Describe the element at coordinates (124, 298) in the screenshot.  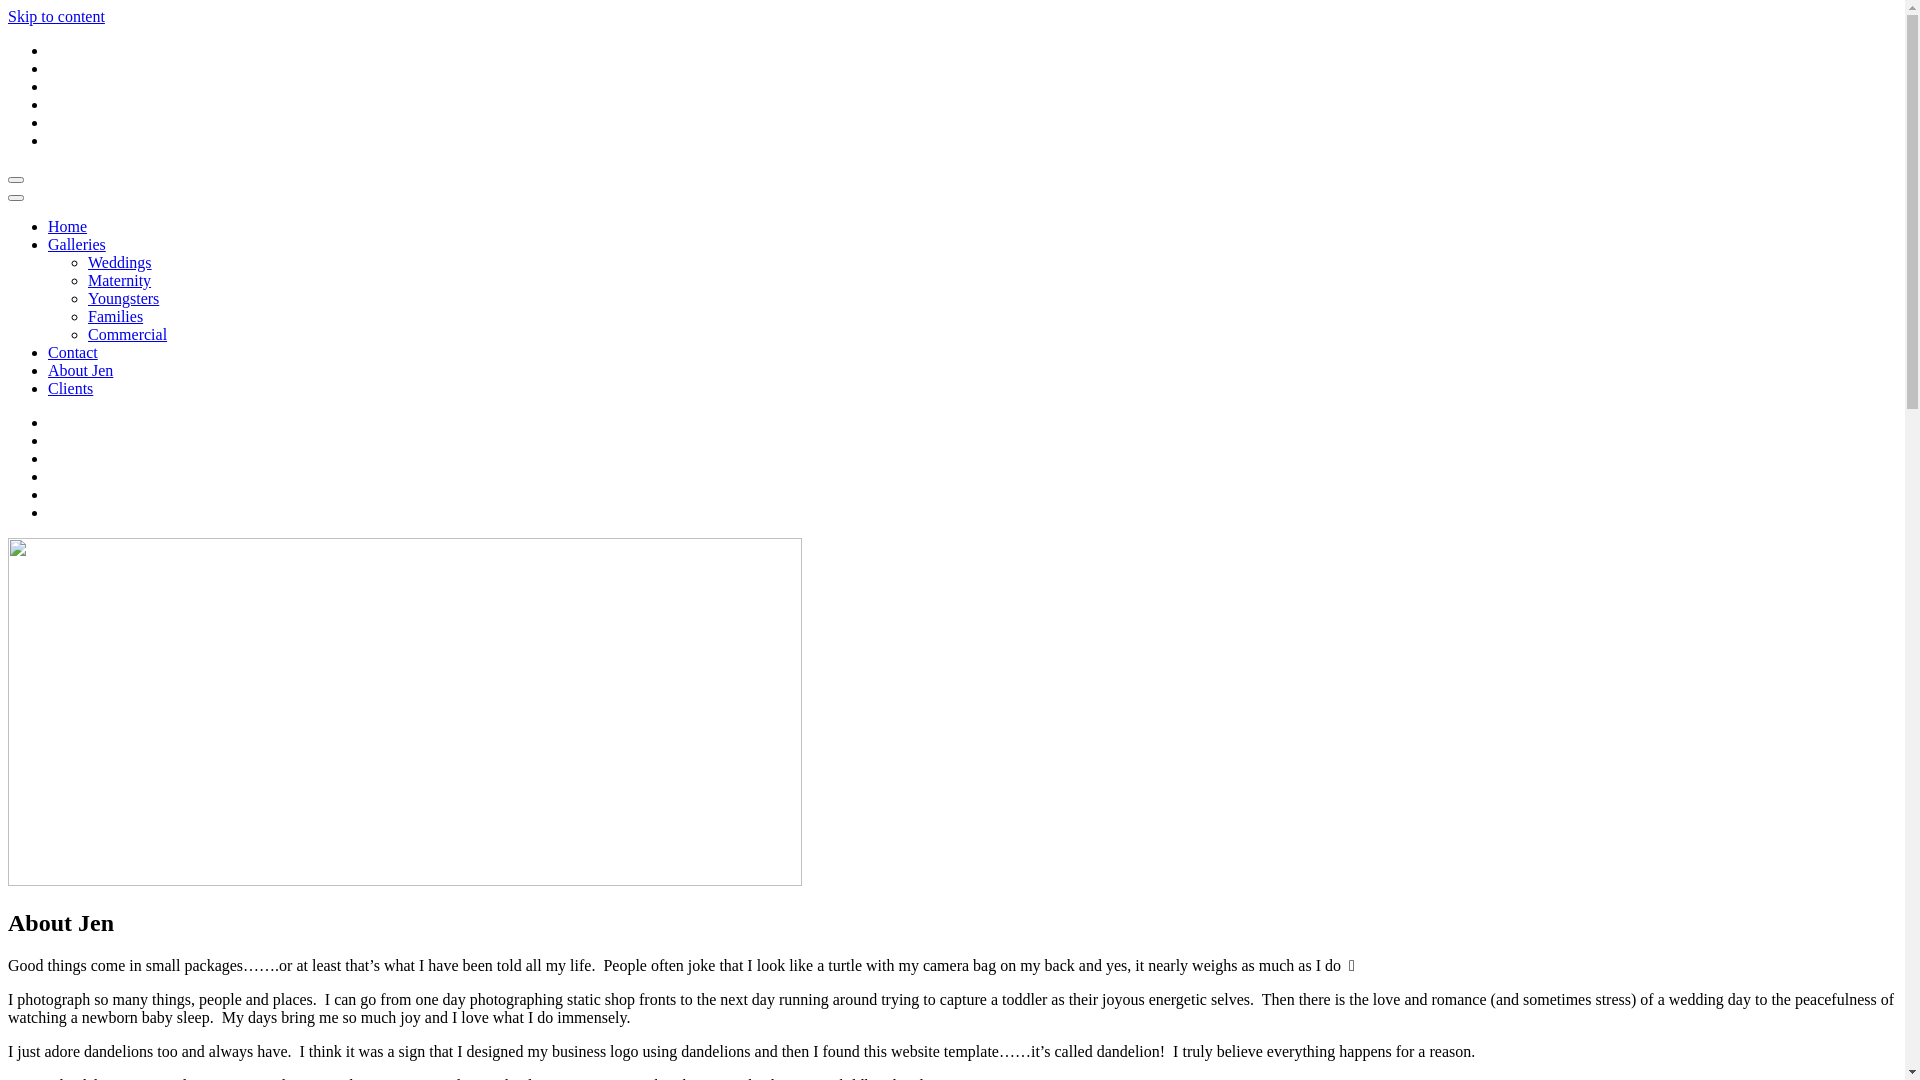
I see `Youngsters` at that location.